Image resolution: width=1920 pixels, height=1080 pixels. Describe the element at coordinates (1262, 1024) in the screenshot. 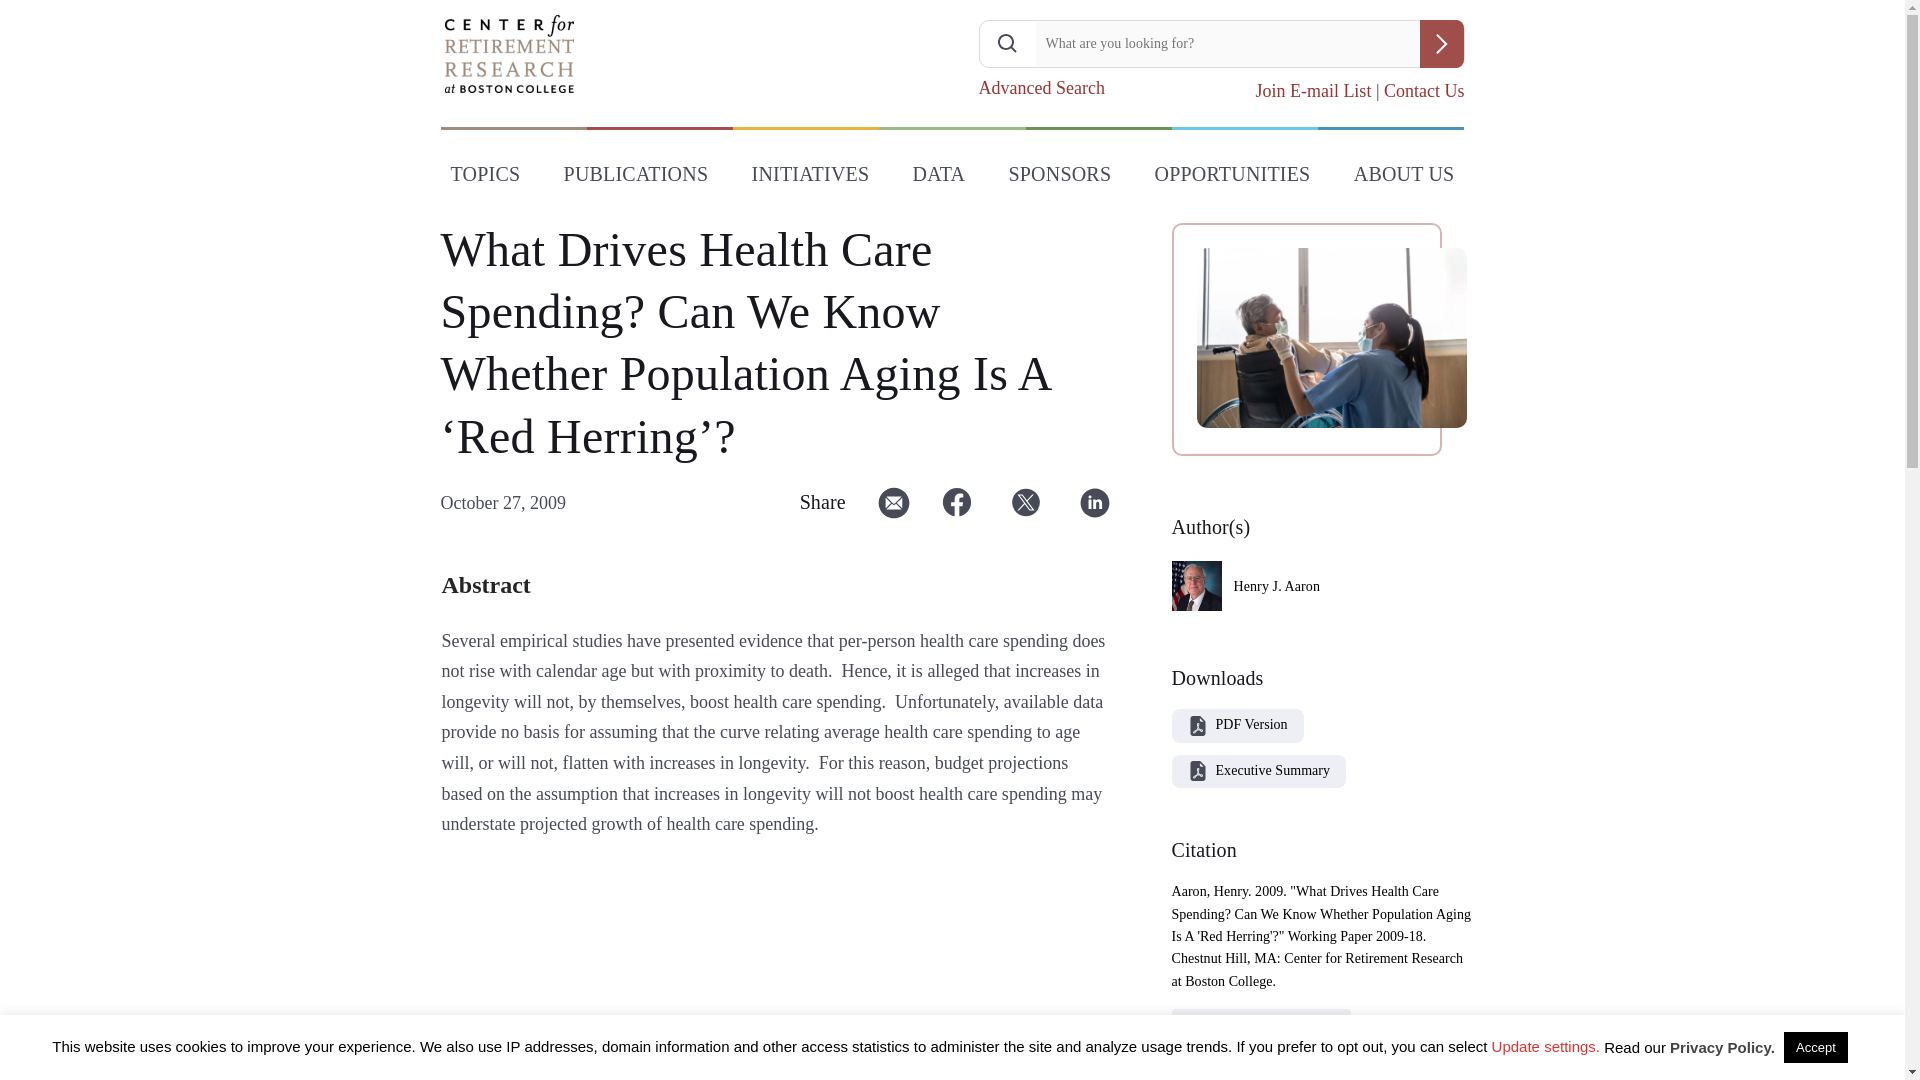

I see `Copy citation to clipboard` at that location.